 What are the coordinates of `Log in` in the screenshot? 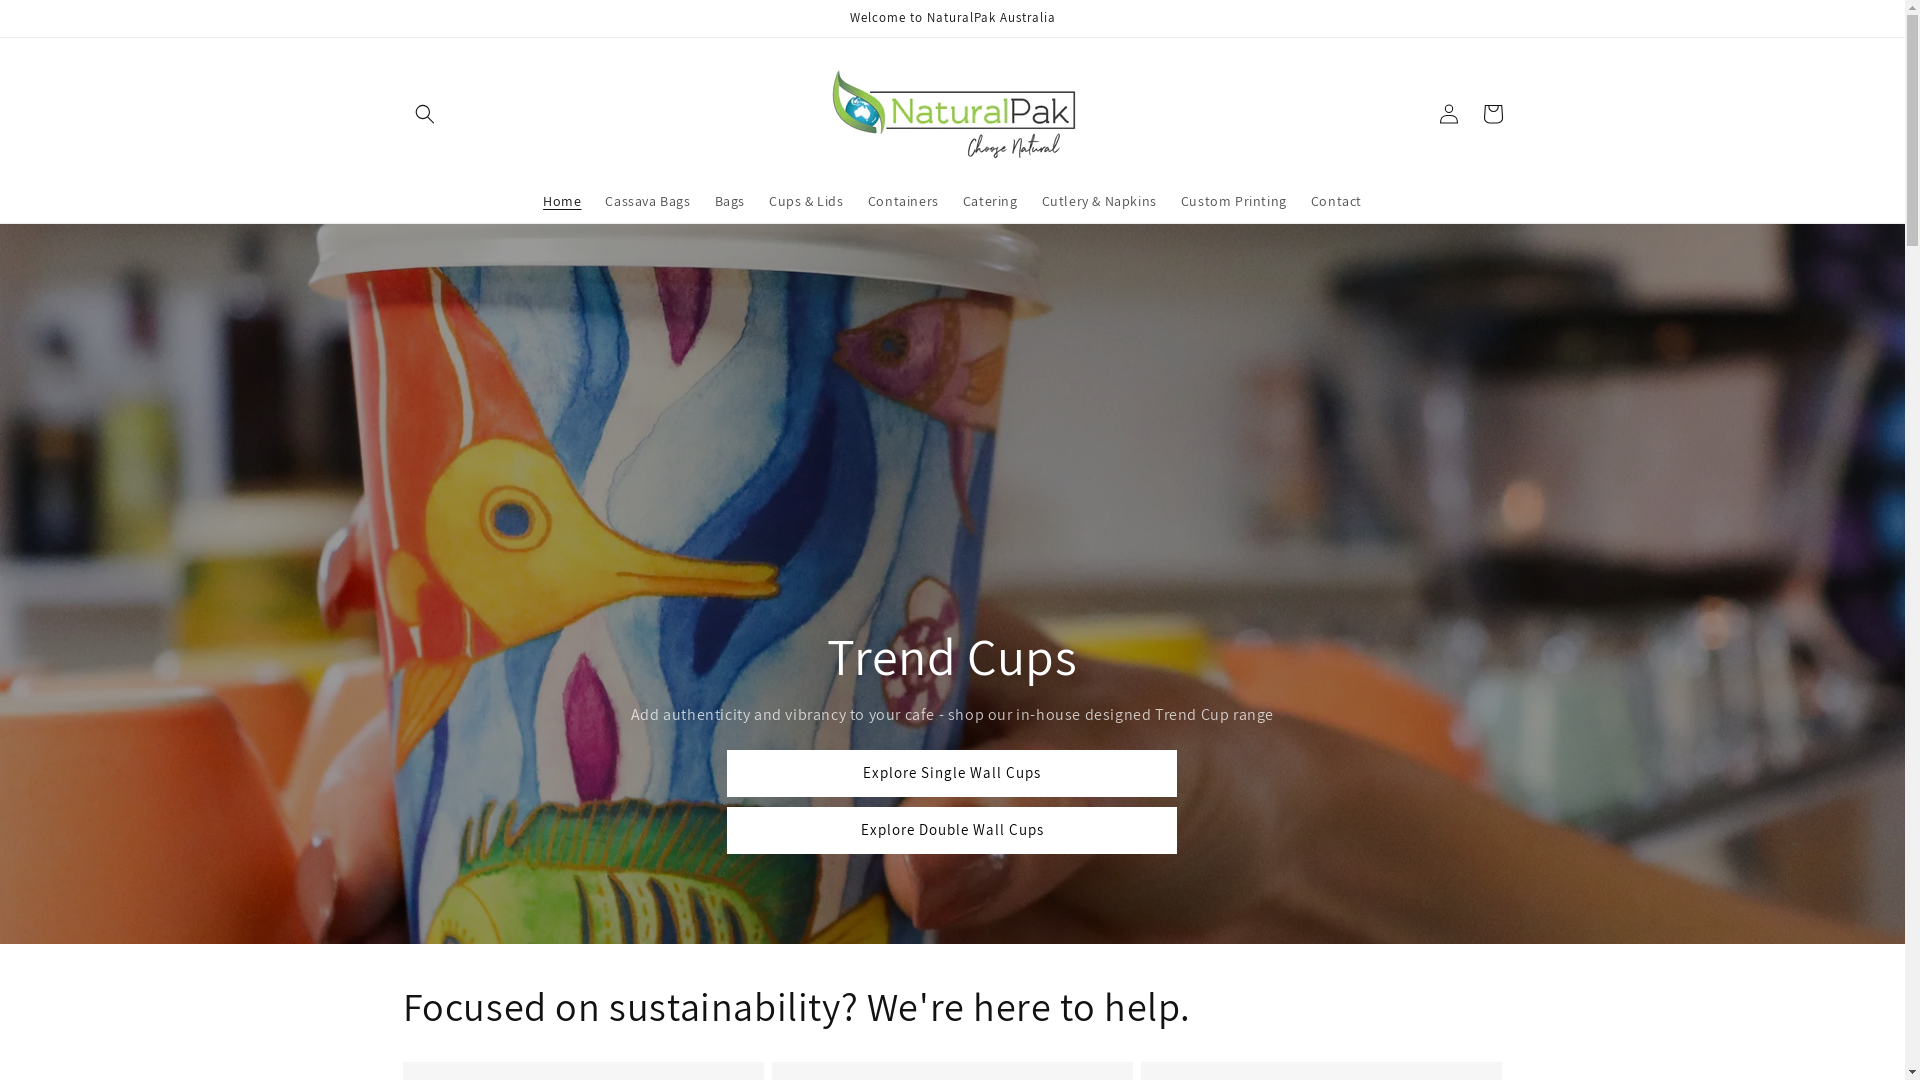 It's located at (1448, 114).